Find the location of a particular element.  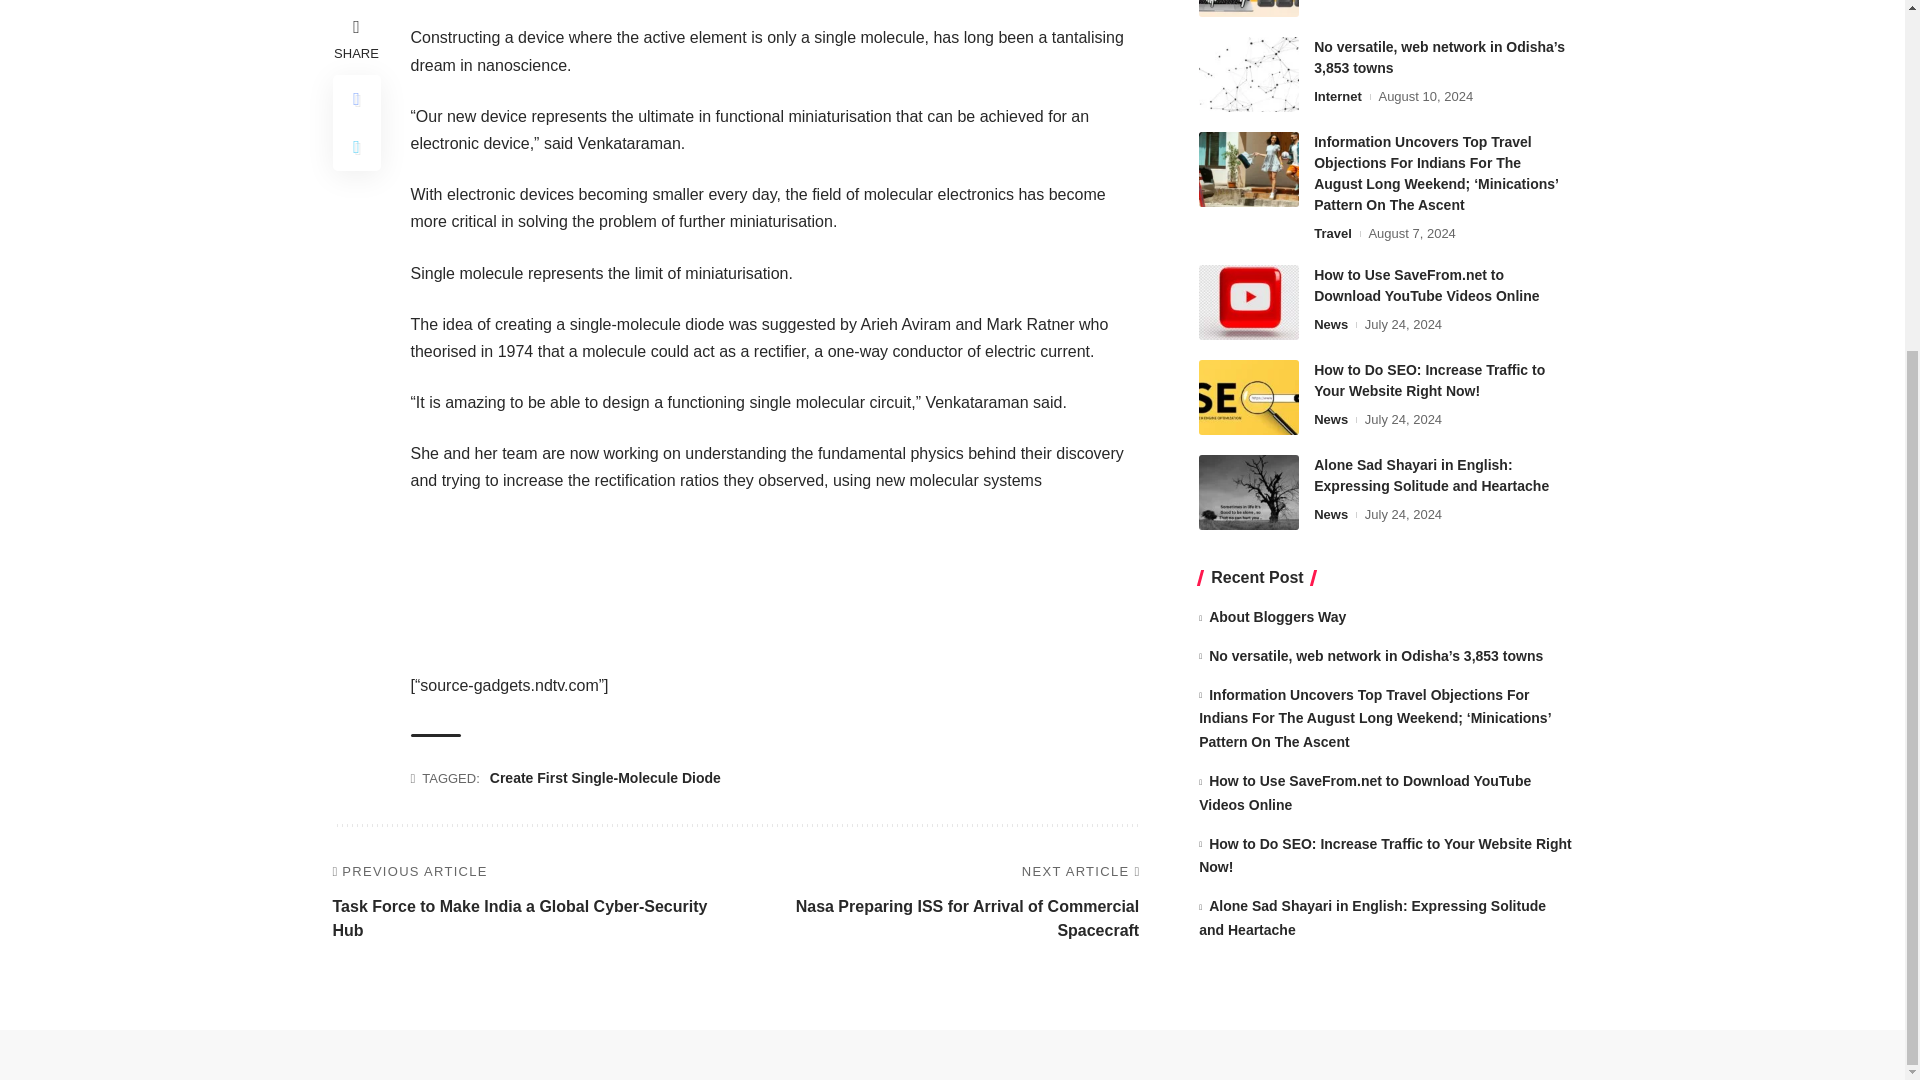

How to Use SaveFrom.net to Download YouTube Videos Online is located at coordinates (1248, 302).